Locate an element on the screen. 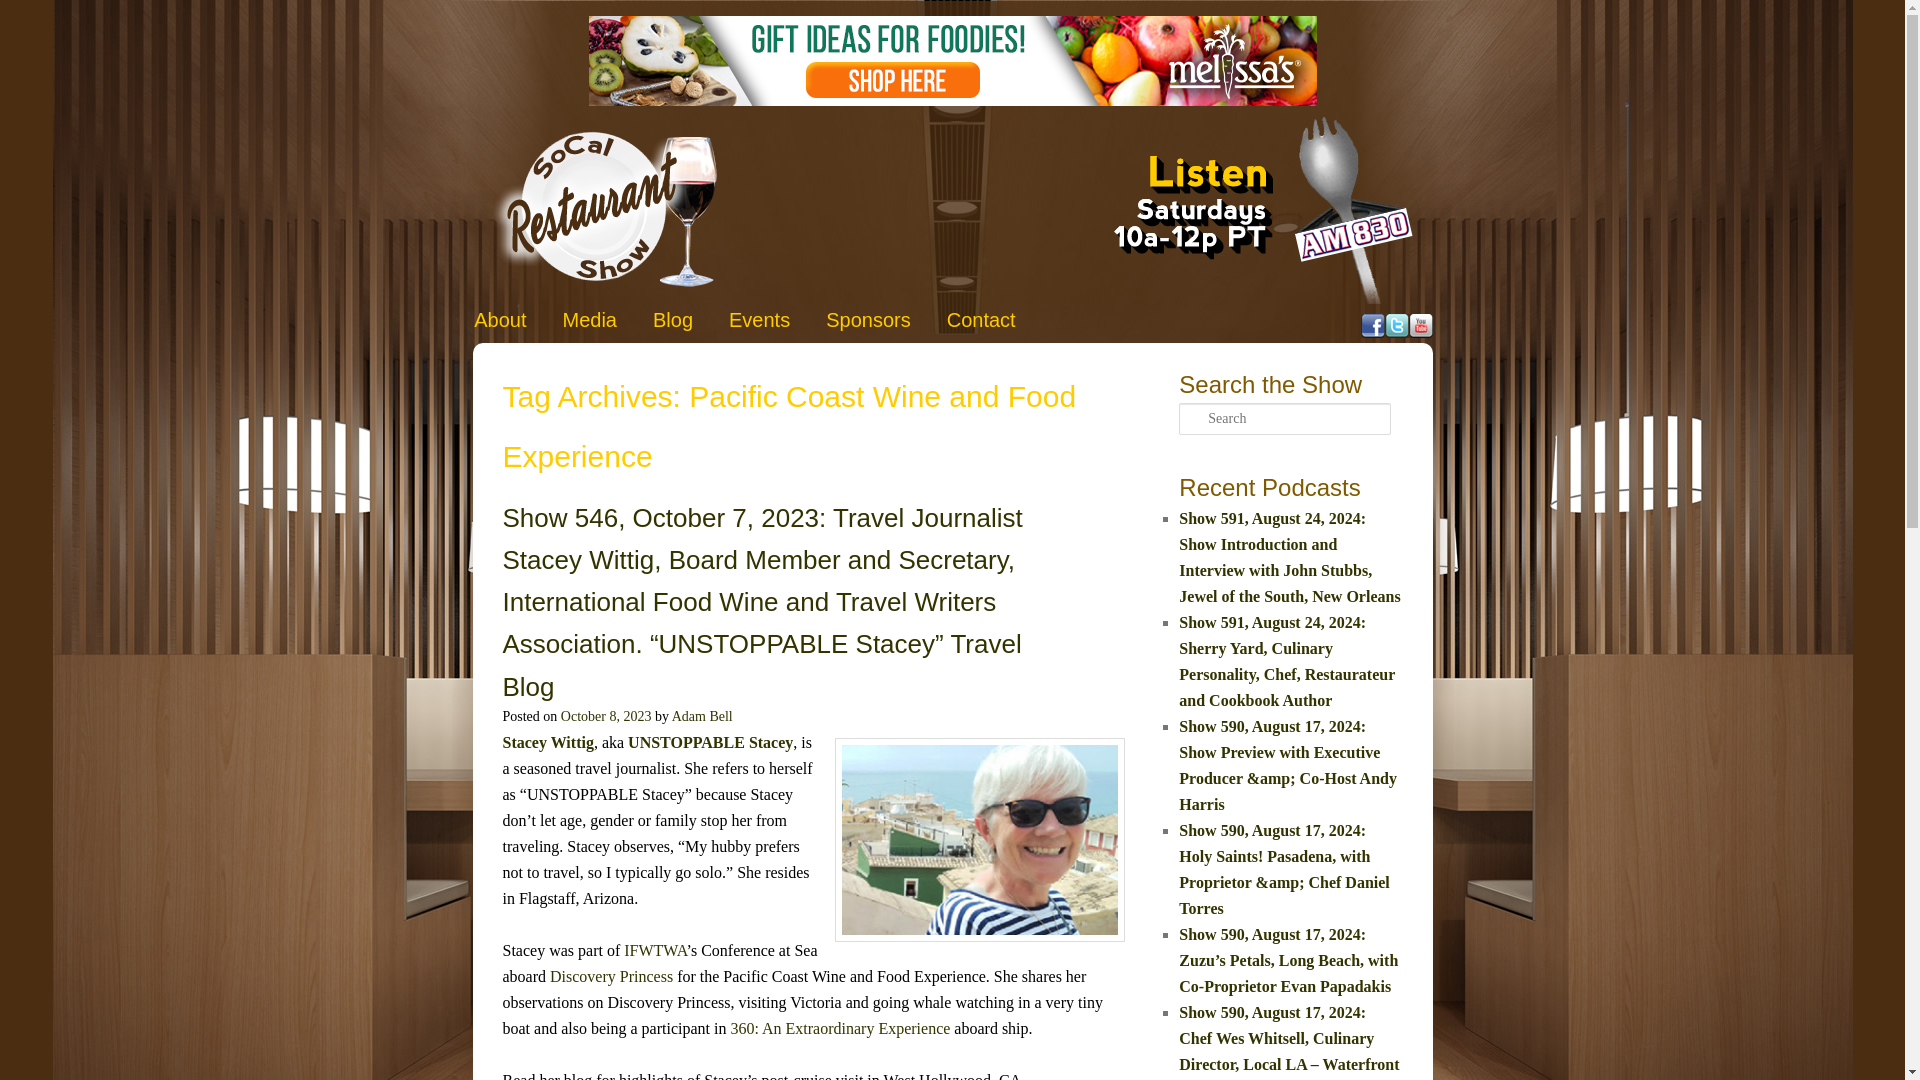 This screenshot has height=1080, width=1920. Blog is located at coordinates (672, 320).